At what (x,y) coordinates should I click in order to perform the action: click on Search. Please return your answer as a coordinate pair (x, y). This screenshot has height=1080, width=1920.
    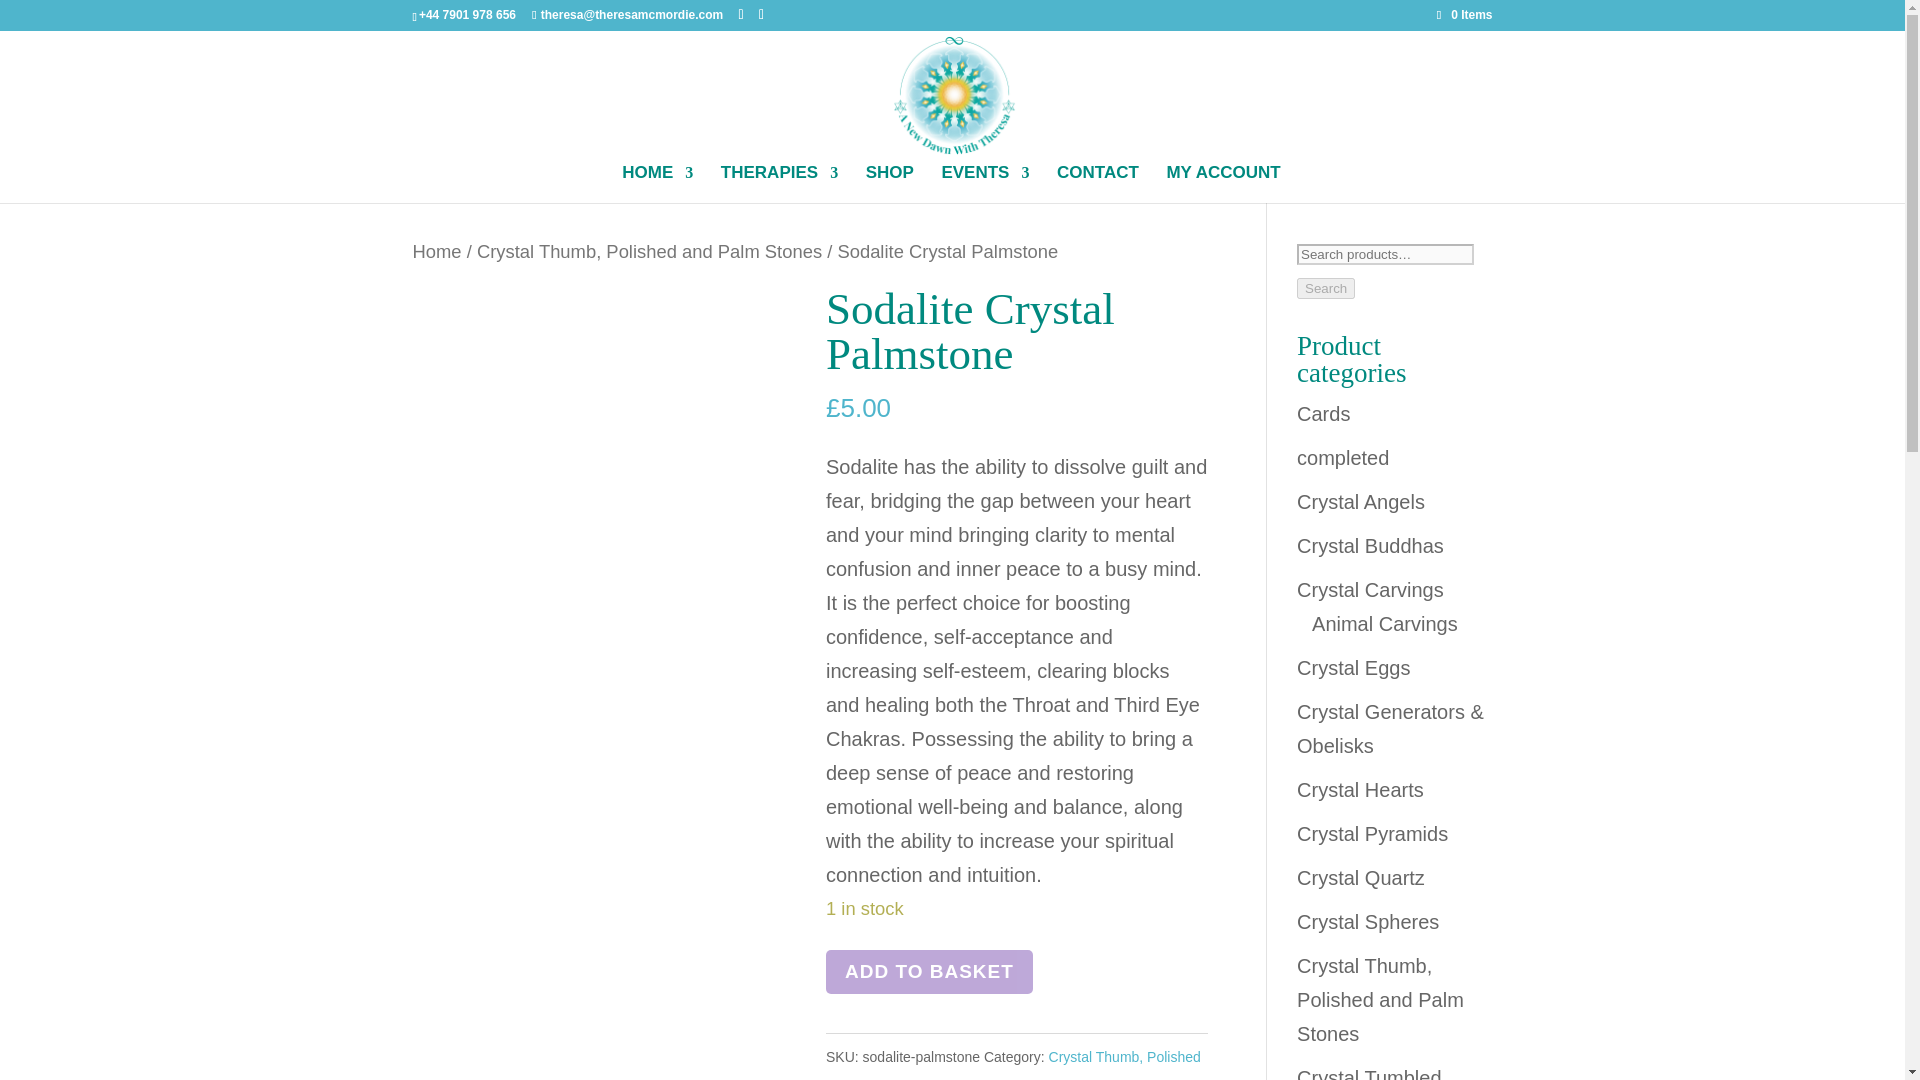
    Looking at the image, I should click on (1326, 288).